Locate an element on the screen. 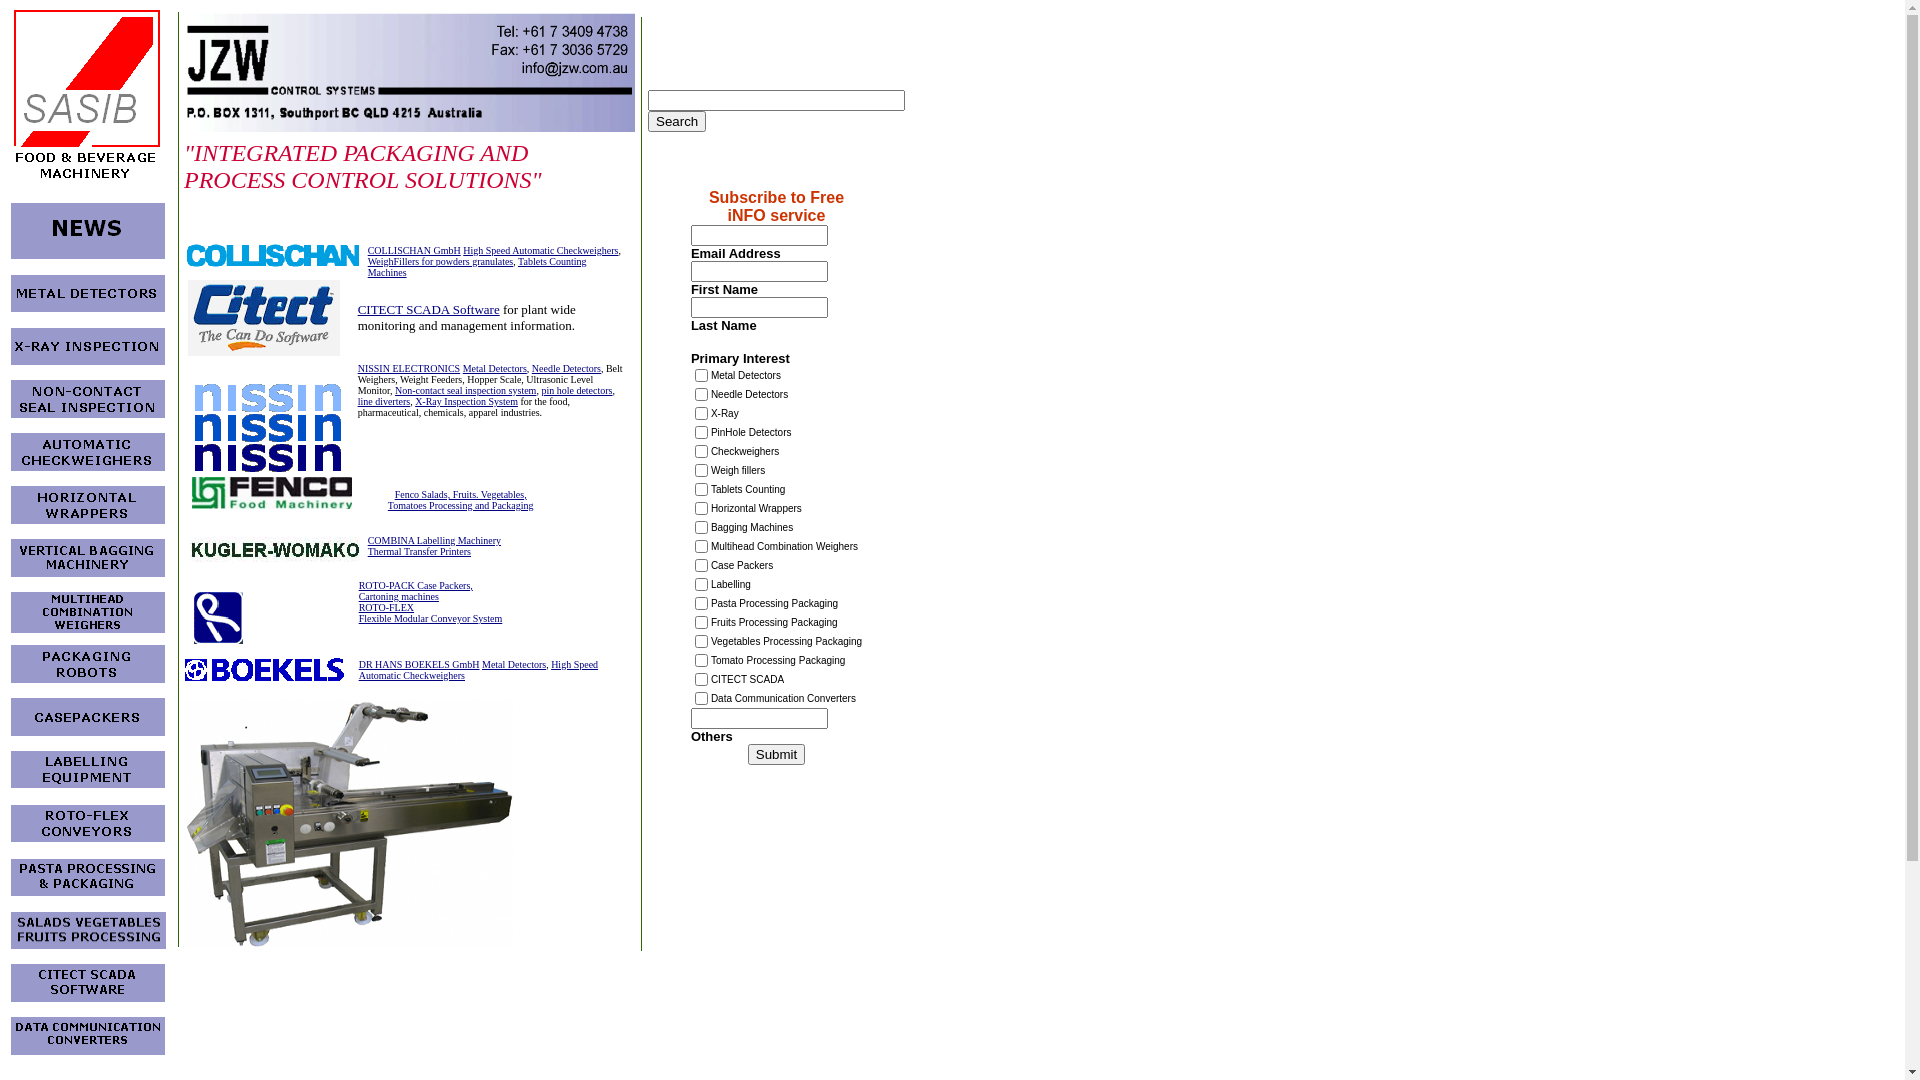 Image resolution: width=1920 pixels, height=1080 pixels. Tomatoes Processing and Packaging is located at coordinates (461, 506).